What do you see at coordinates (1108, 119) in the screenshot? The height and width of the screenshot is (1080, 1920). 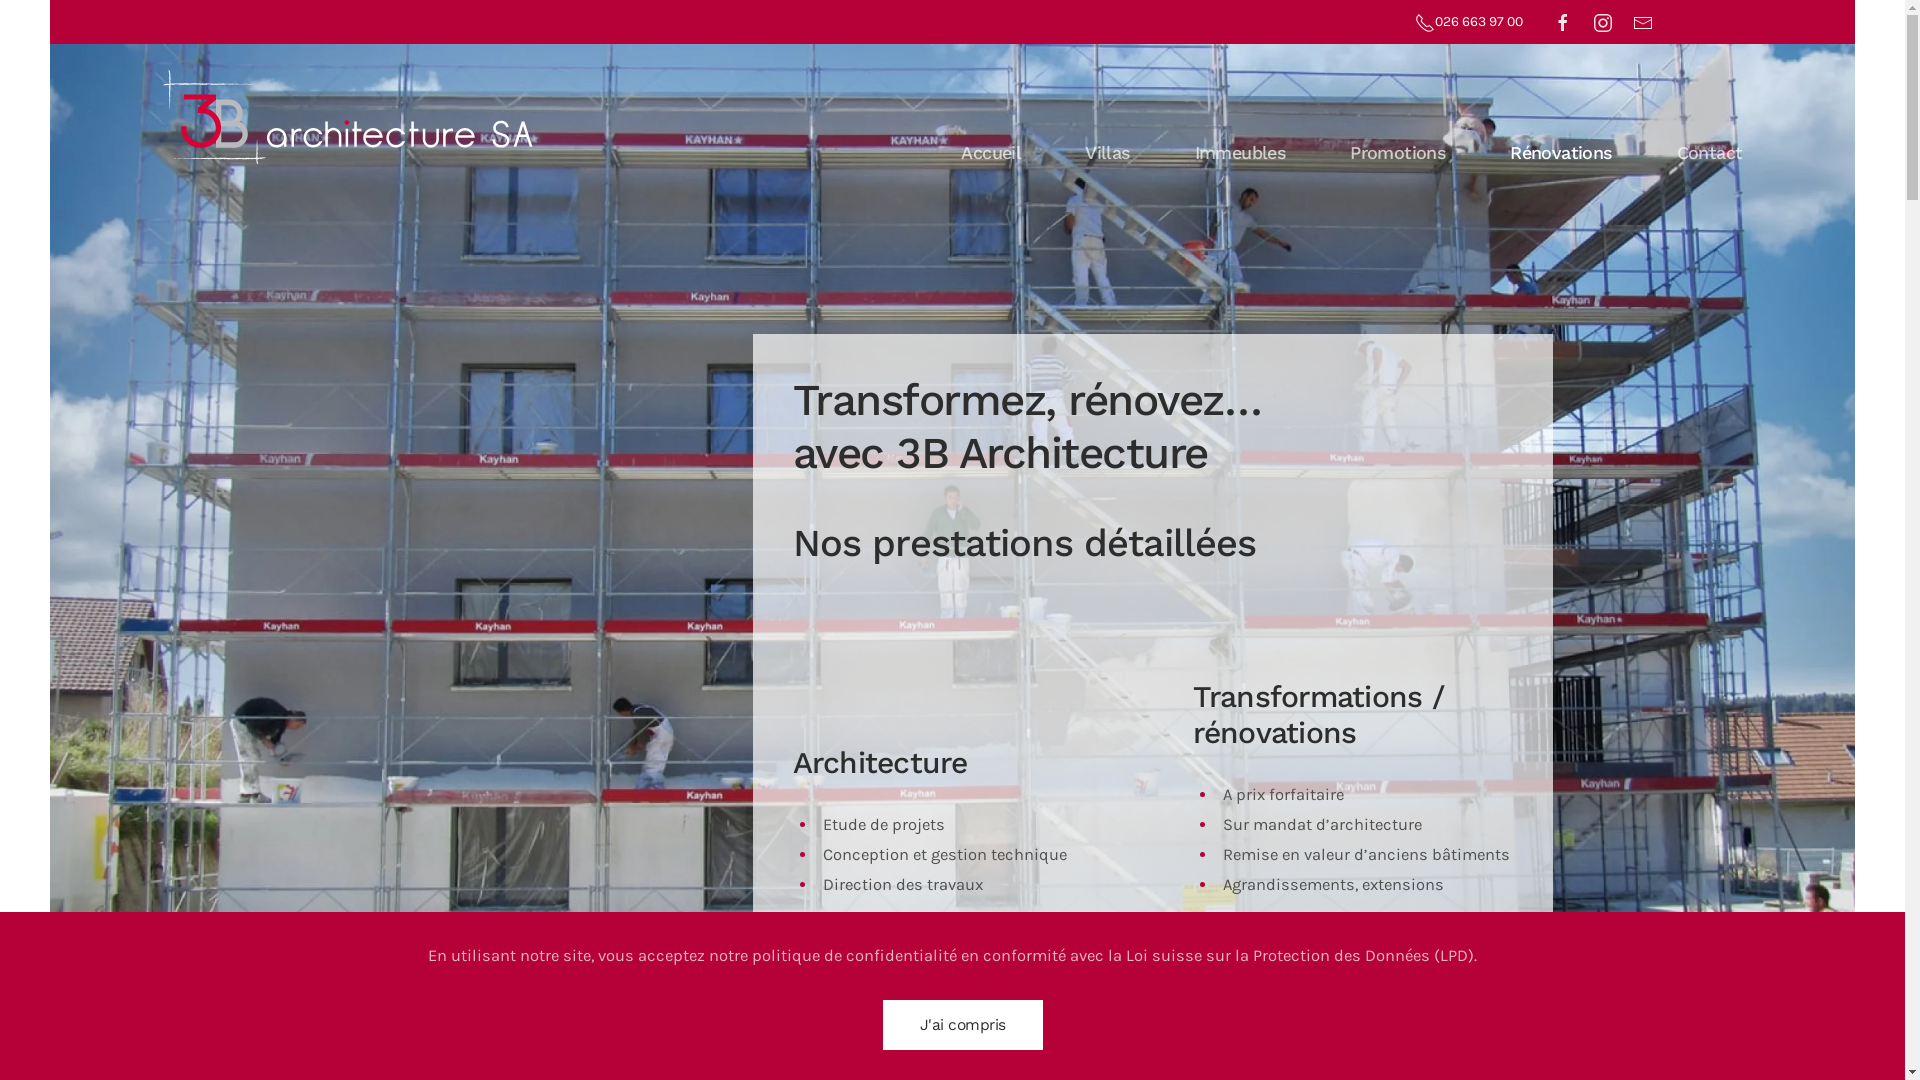 I see `Villas` at bounding box center [1108, 119].